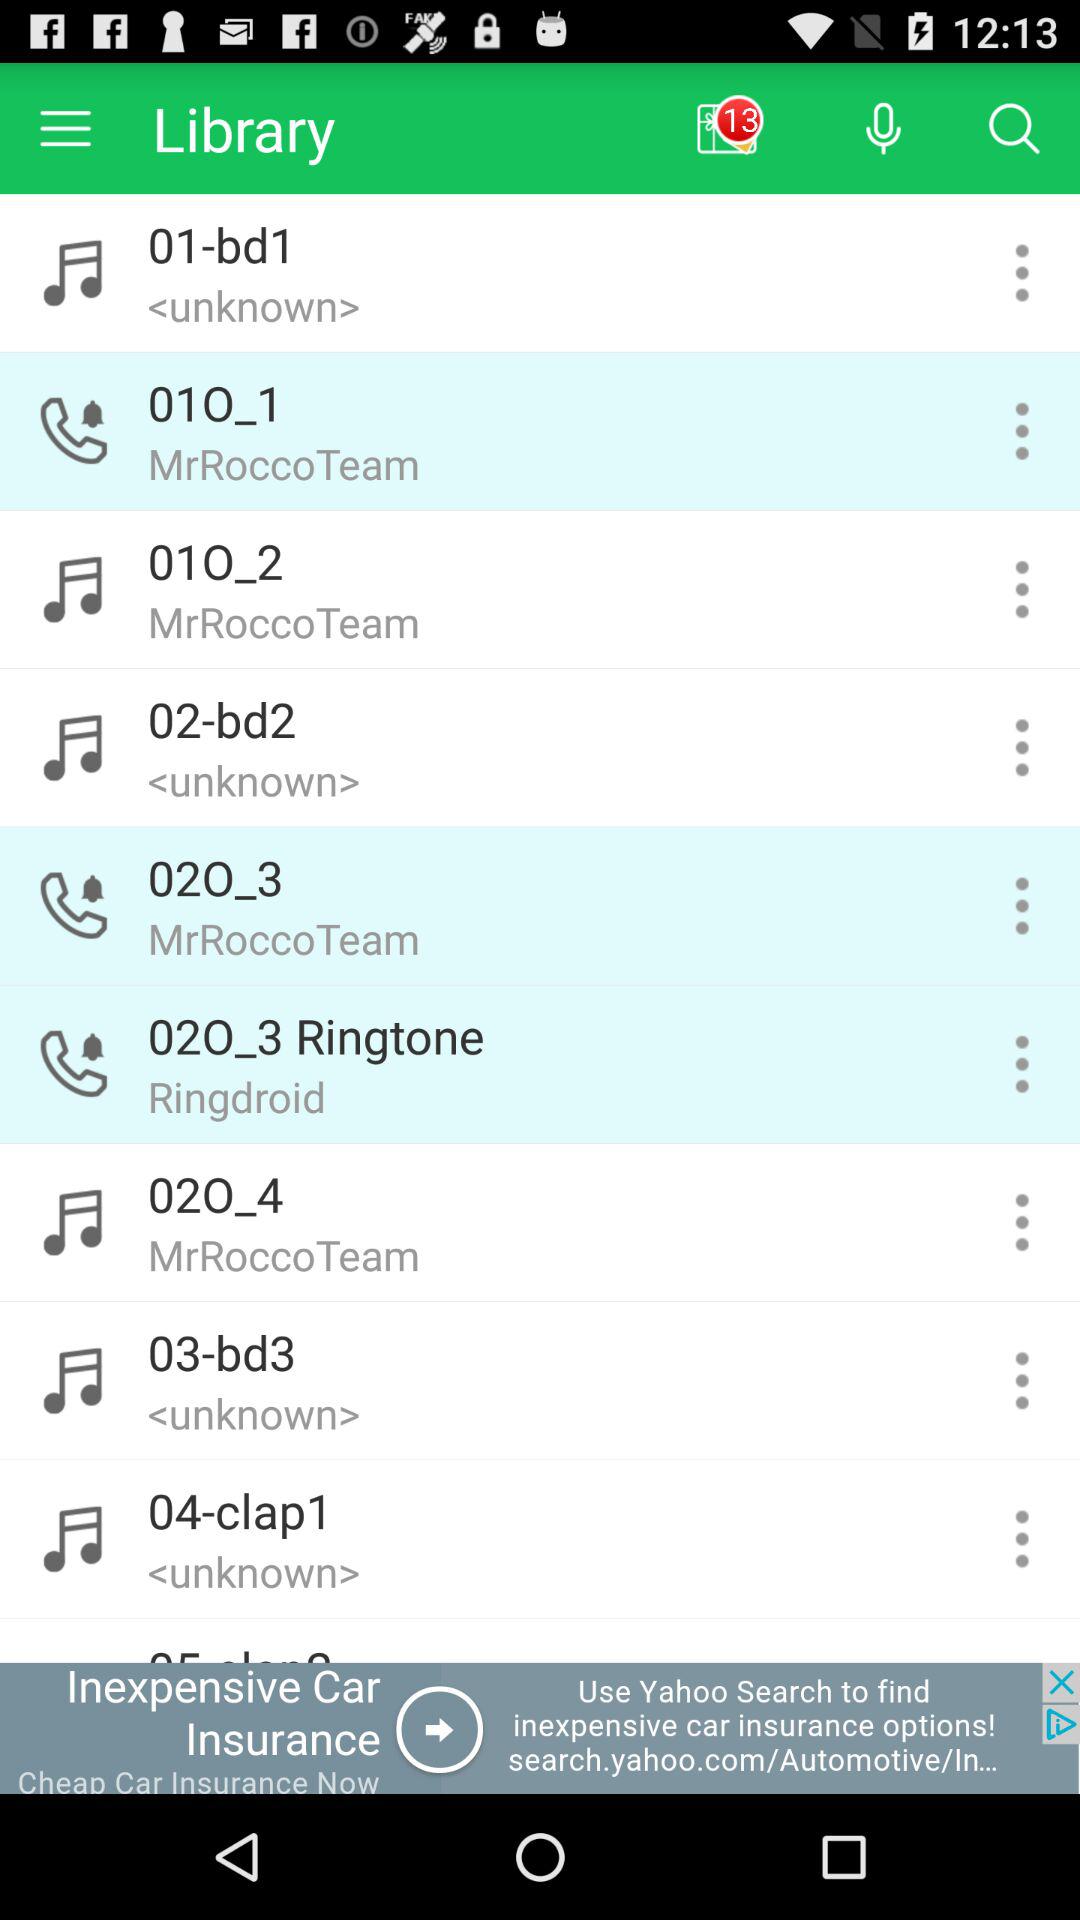 The image size is (1080, 1920). Describe the element at coordinates (1022, 748) in the screenshot. I see `more` at that location.